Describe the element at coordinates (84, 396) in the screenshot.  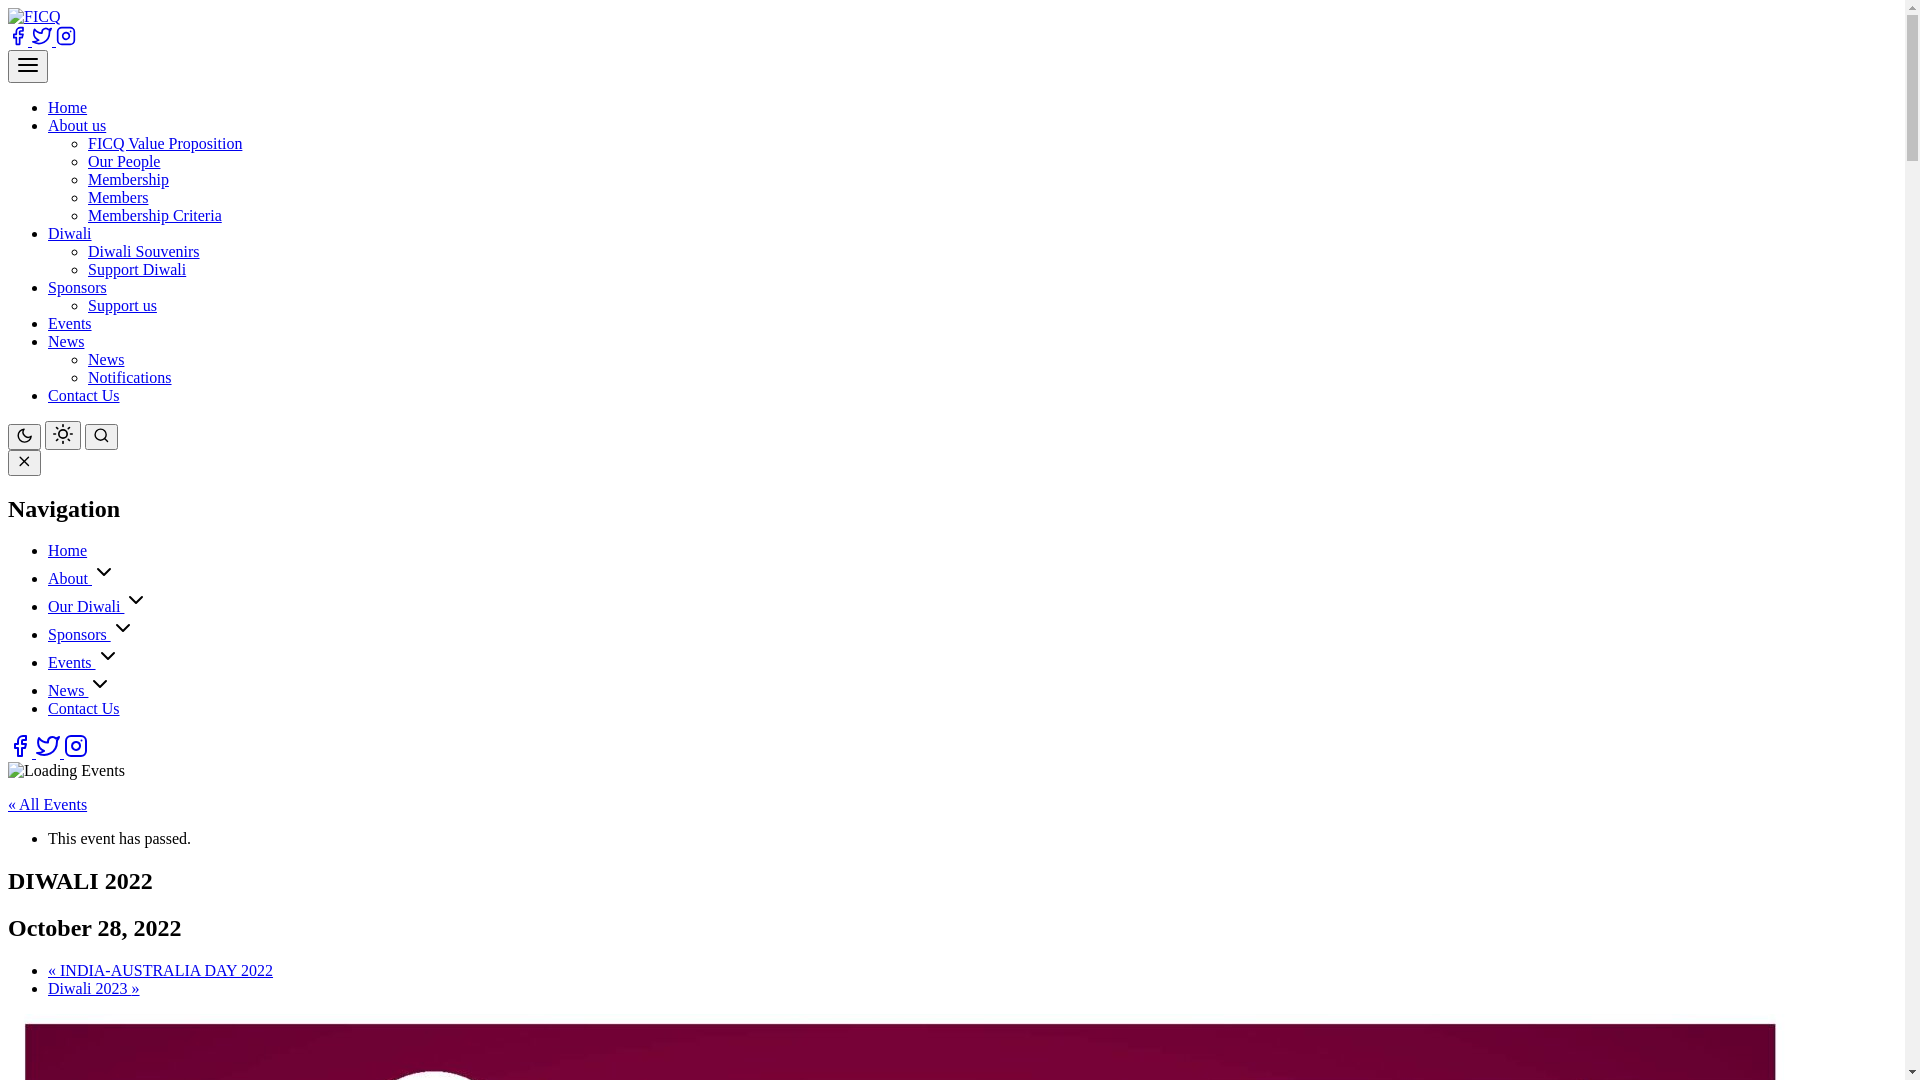
I see `Contact Us` at that location.